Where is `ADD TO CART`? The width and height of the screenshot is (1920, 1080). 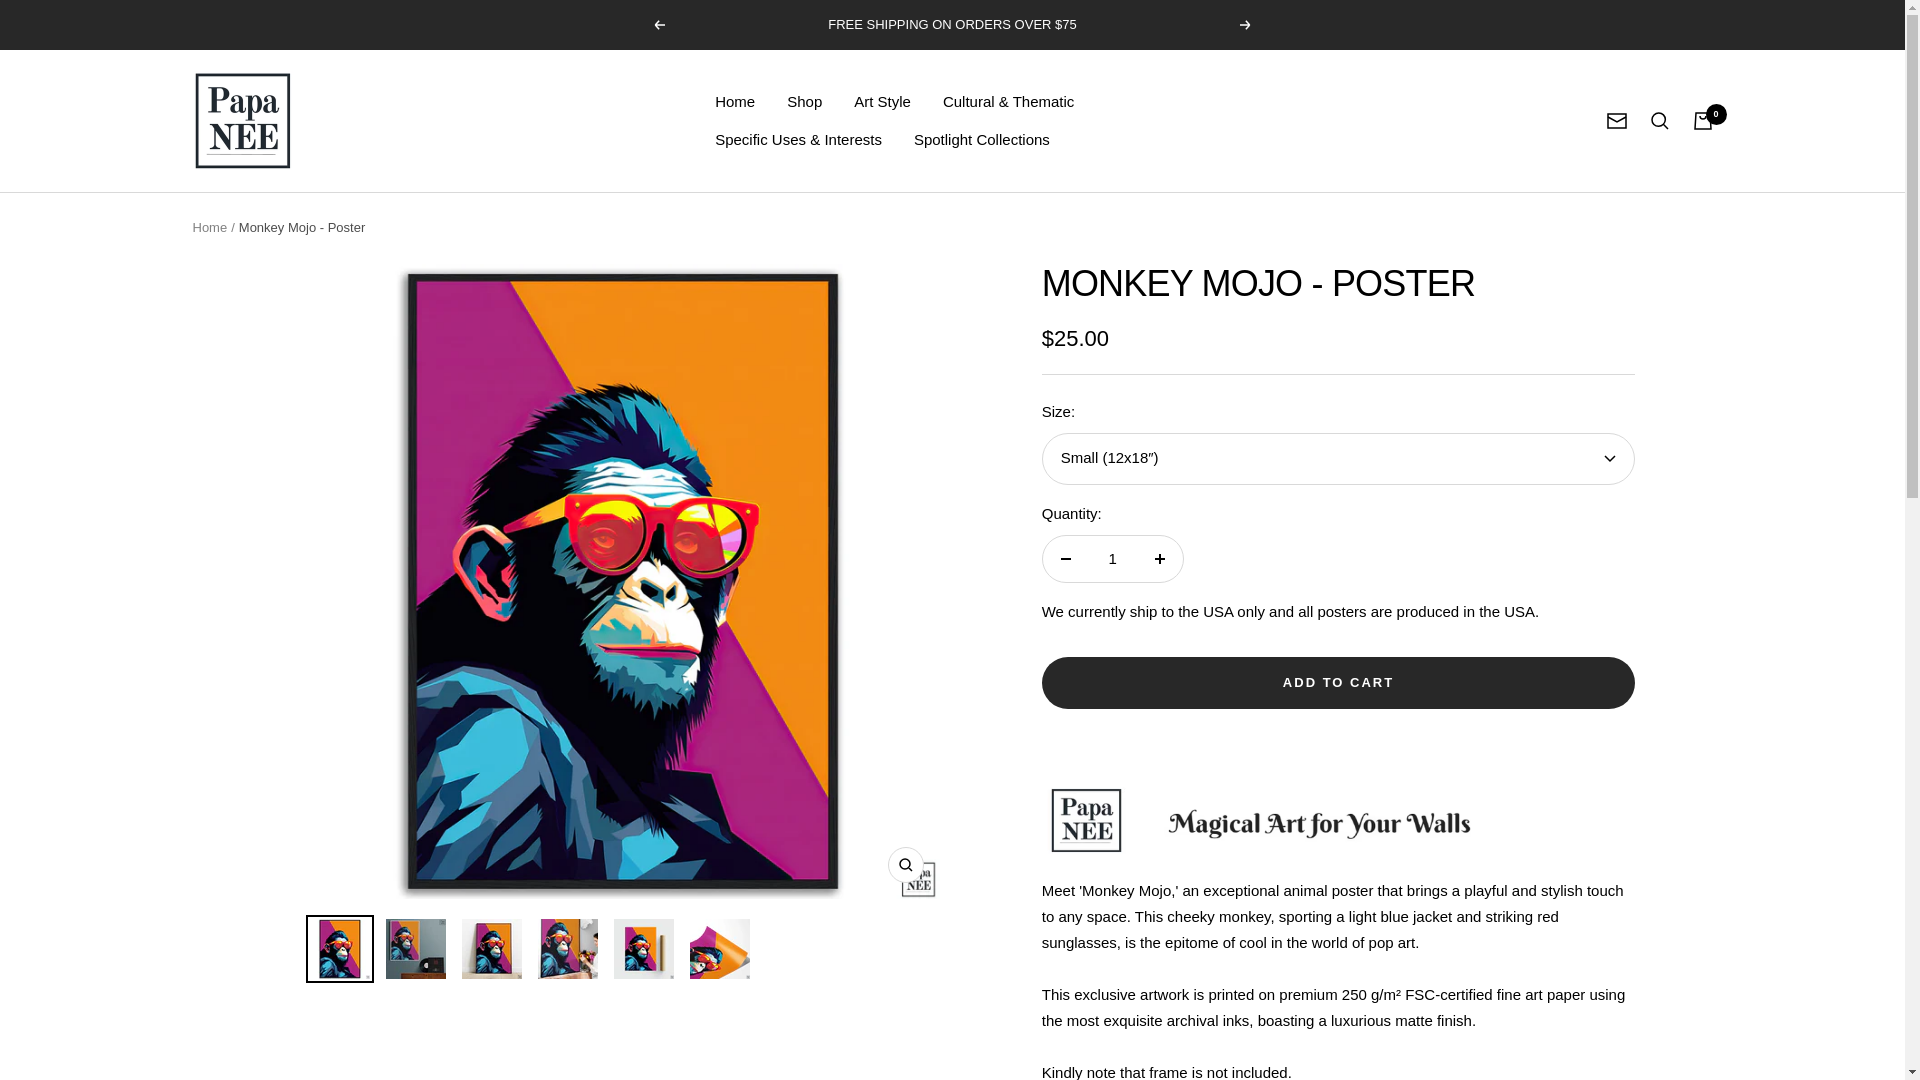
ADD TO CART is located at coordinates (1338, 682).